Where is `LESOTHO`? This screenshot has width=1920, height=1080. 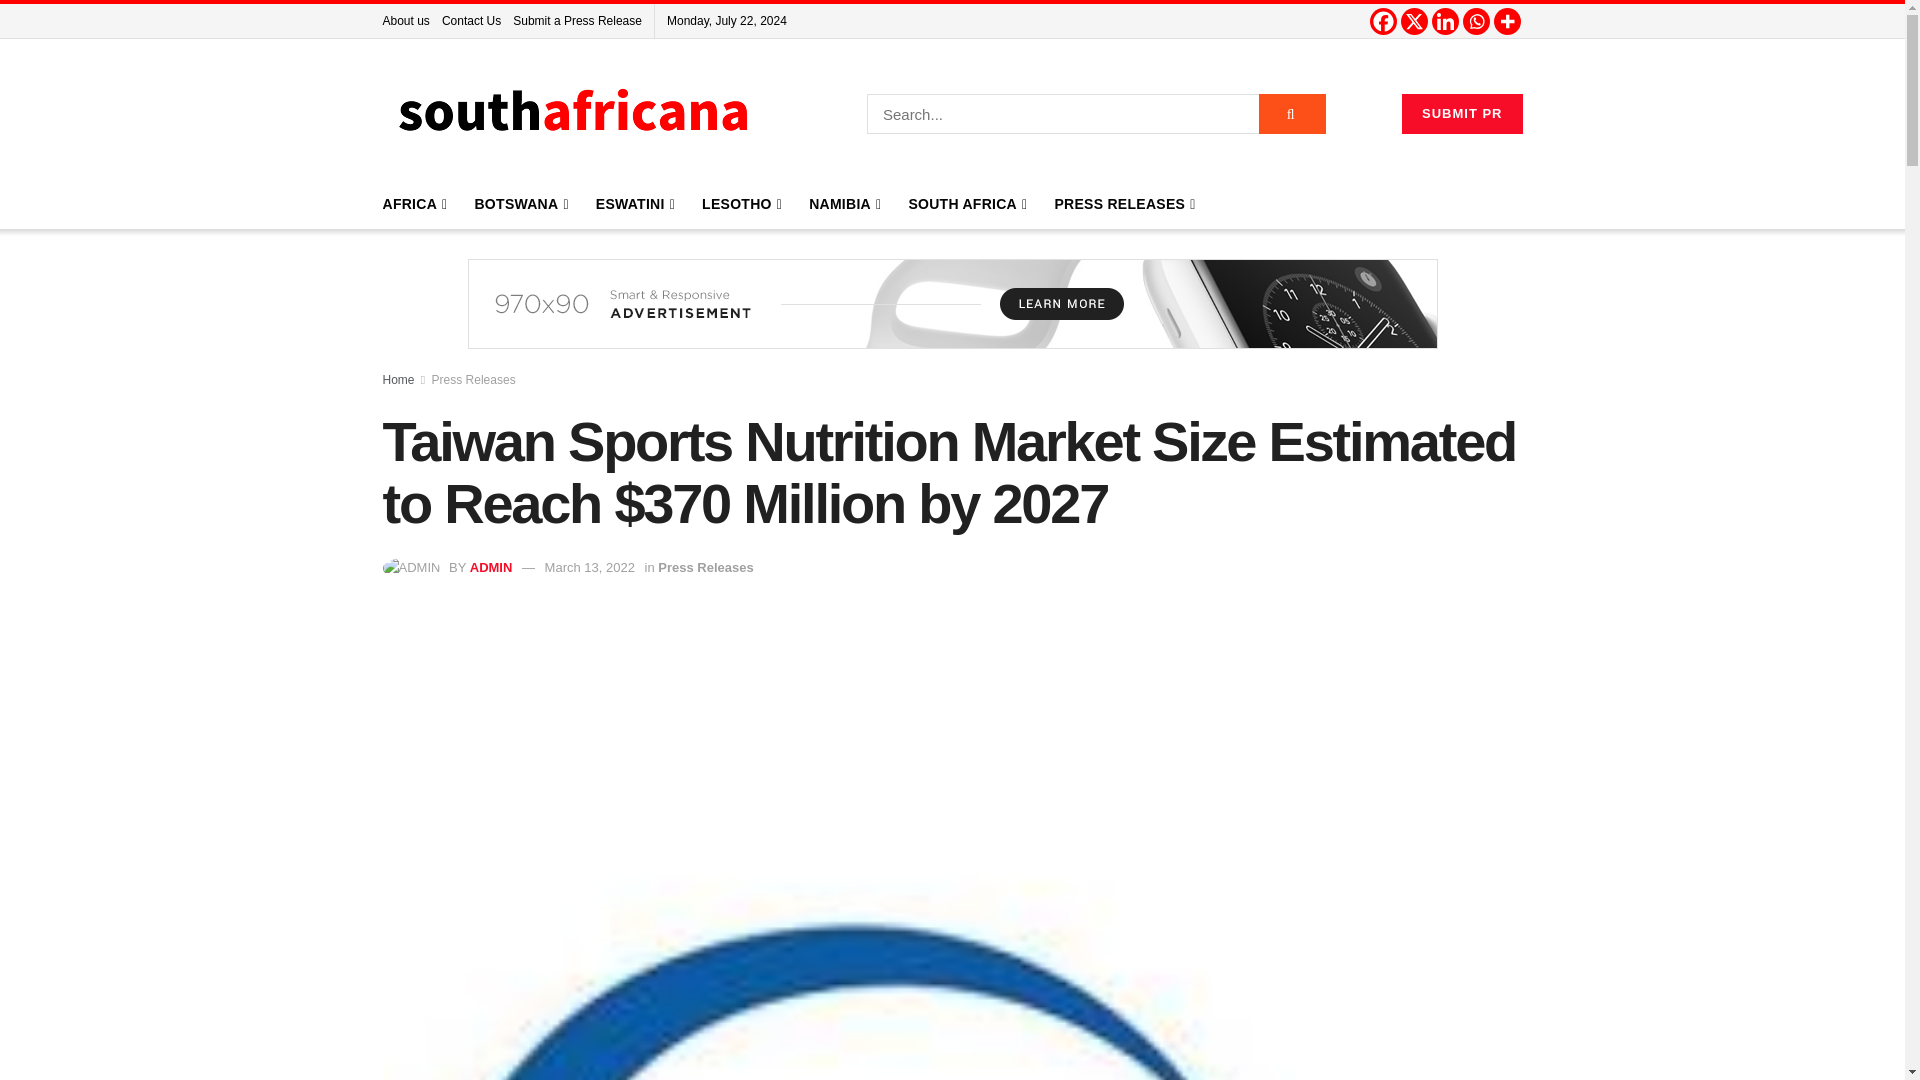
LESOTHO is located at coordinates (740, 204).